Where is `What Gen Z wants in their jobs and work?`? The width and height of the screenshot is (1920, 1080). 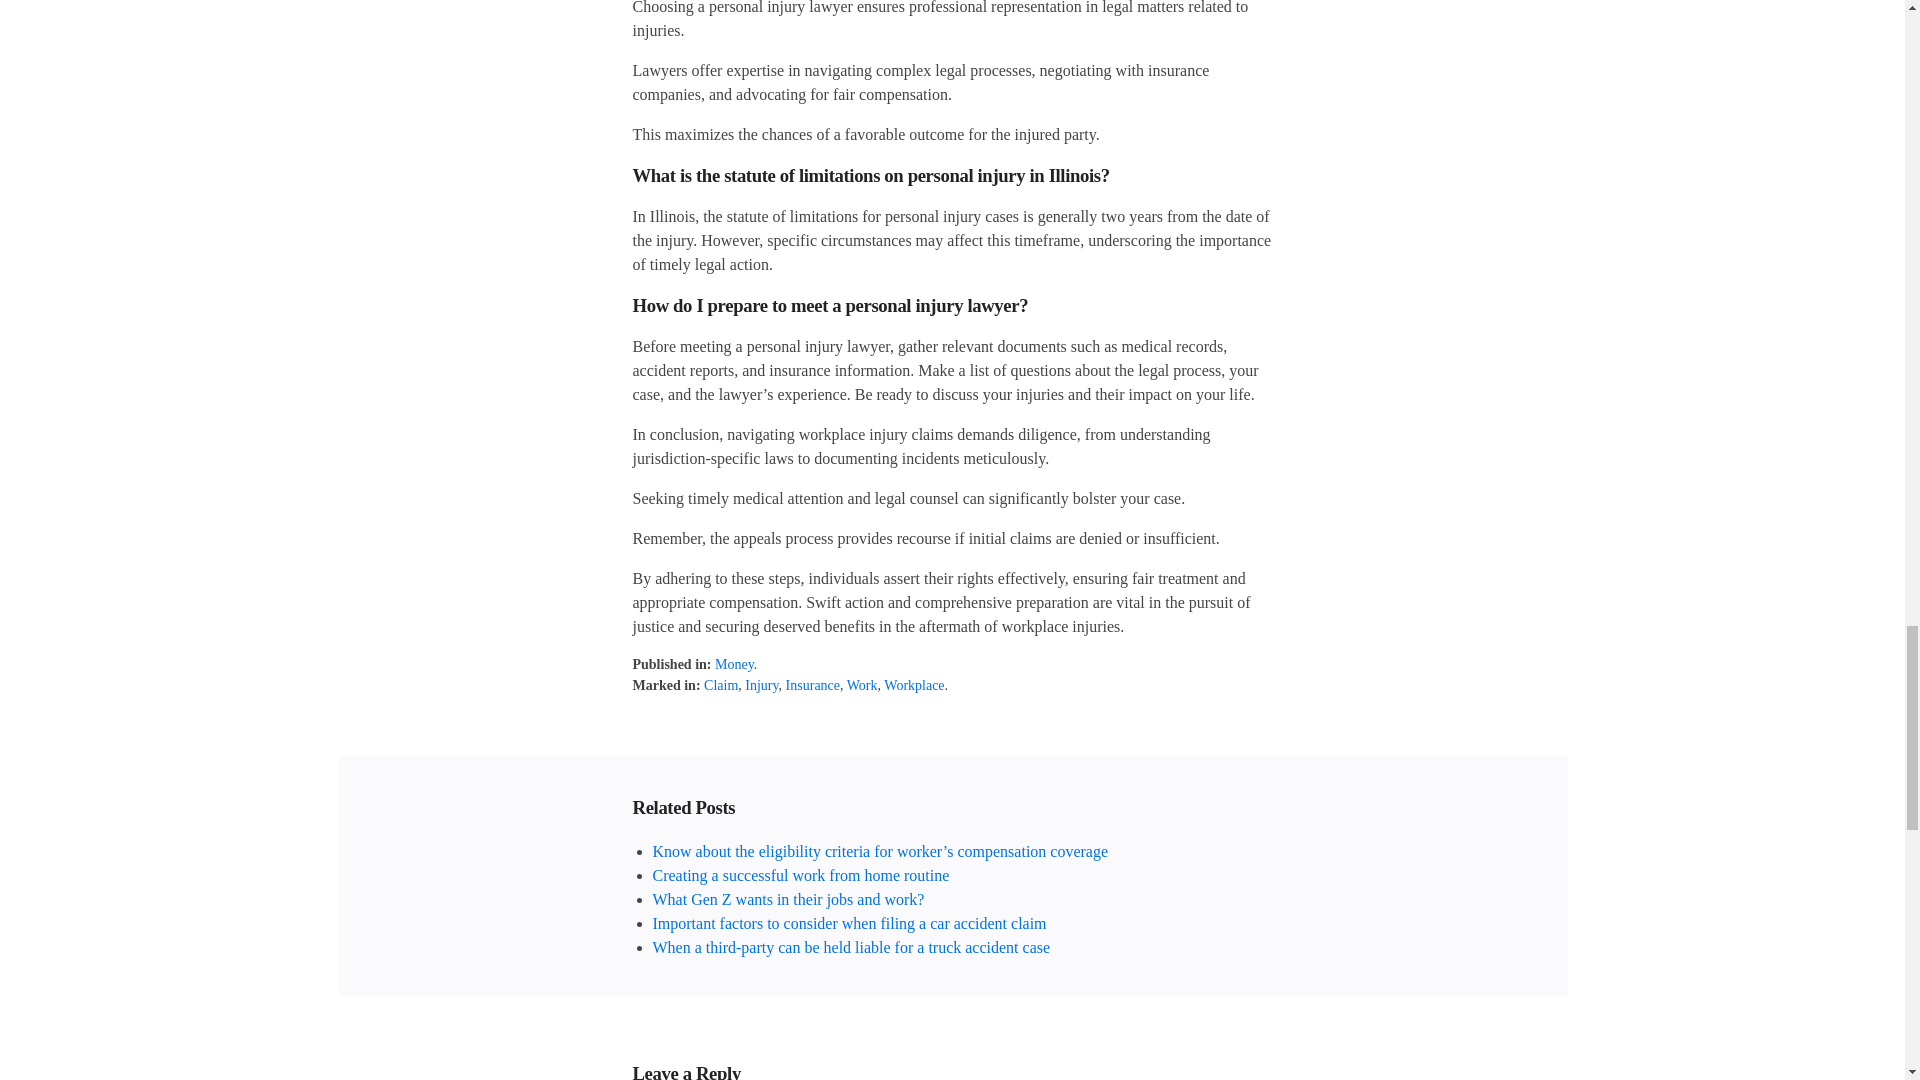
What Gen Z wants in their jobs and work? is located at coordinates (788, 900).